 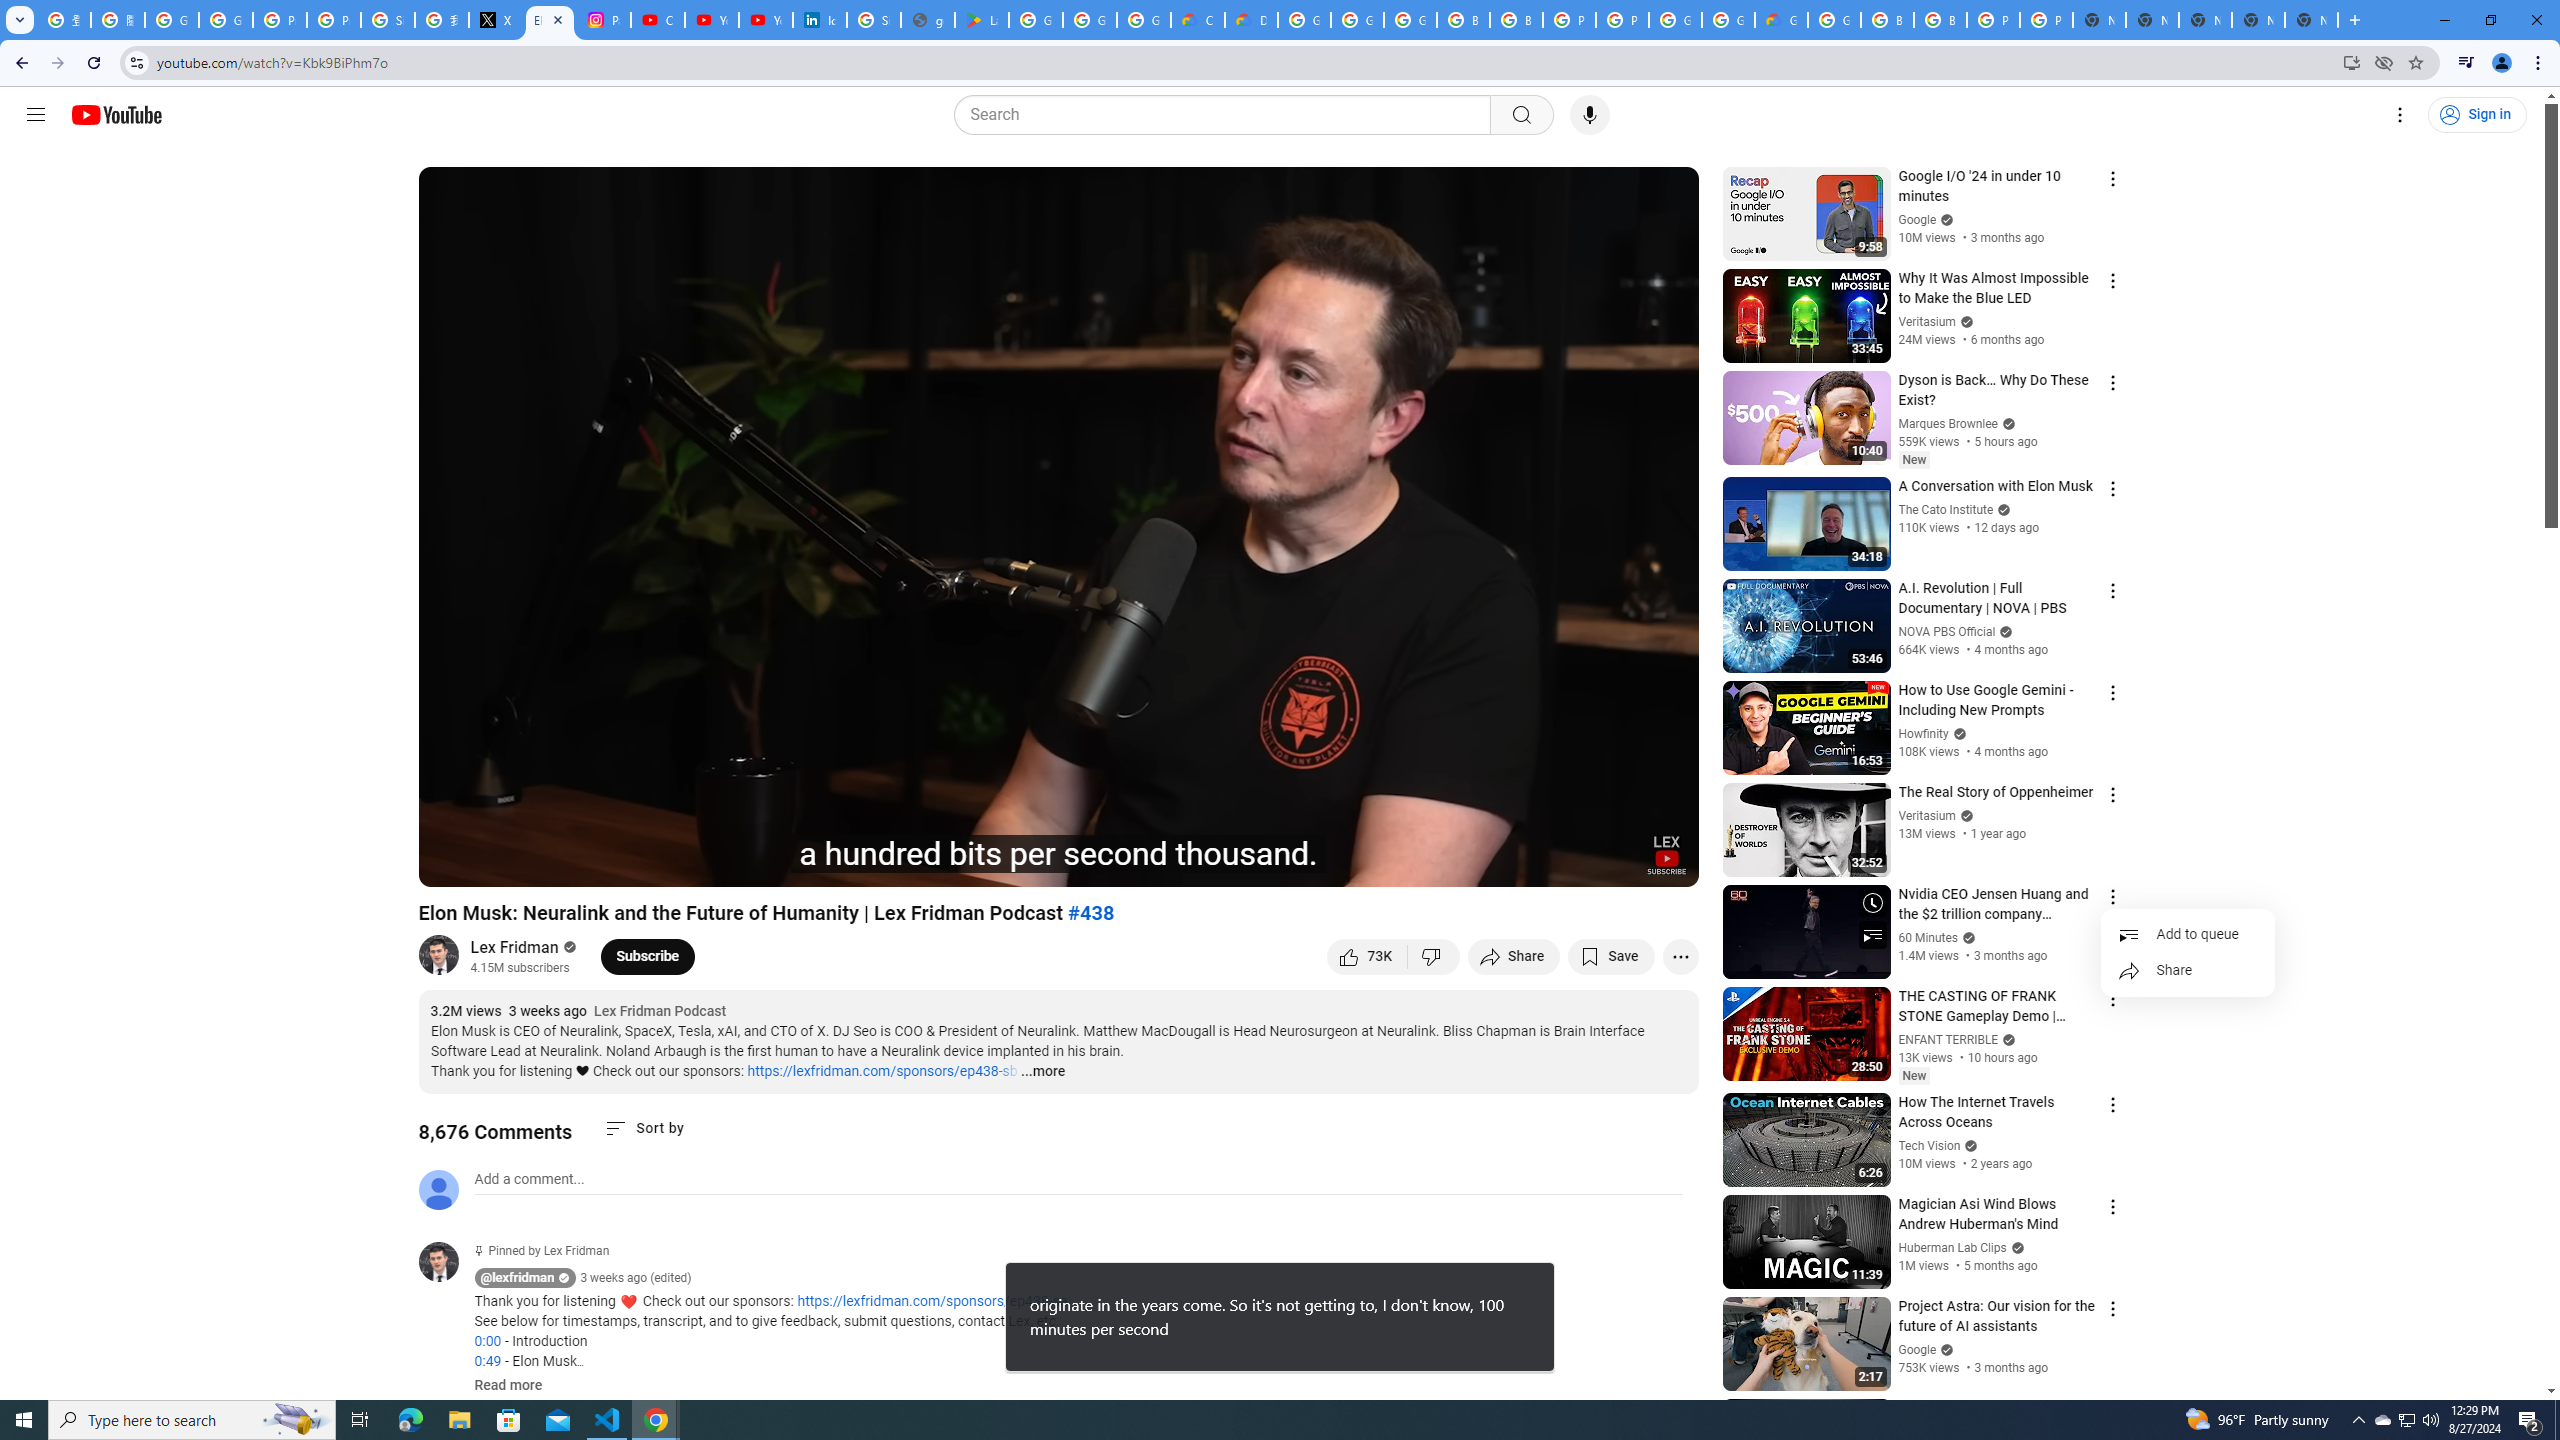 What do you see at coordinates (1666, 855) in the screenshot?
I see `Channel watermark` at bounding box center [1666, 855].